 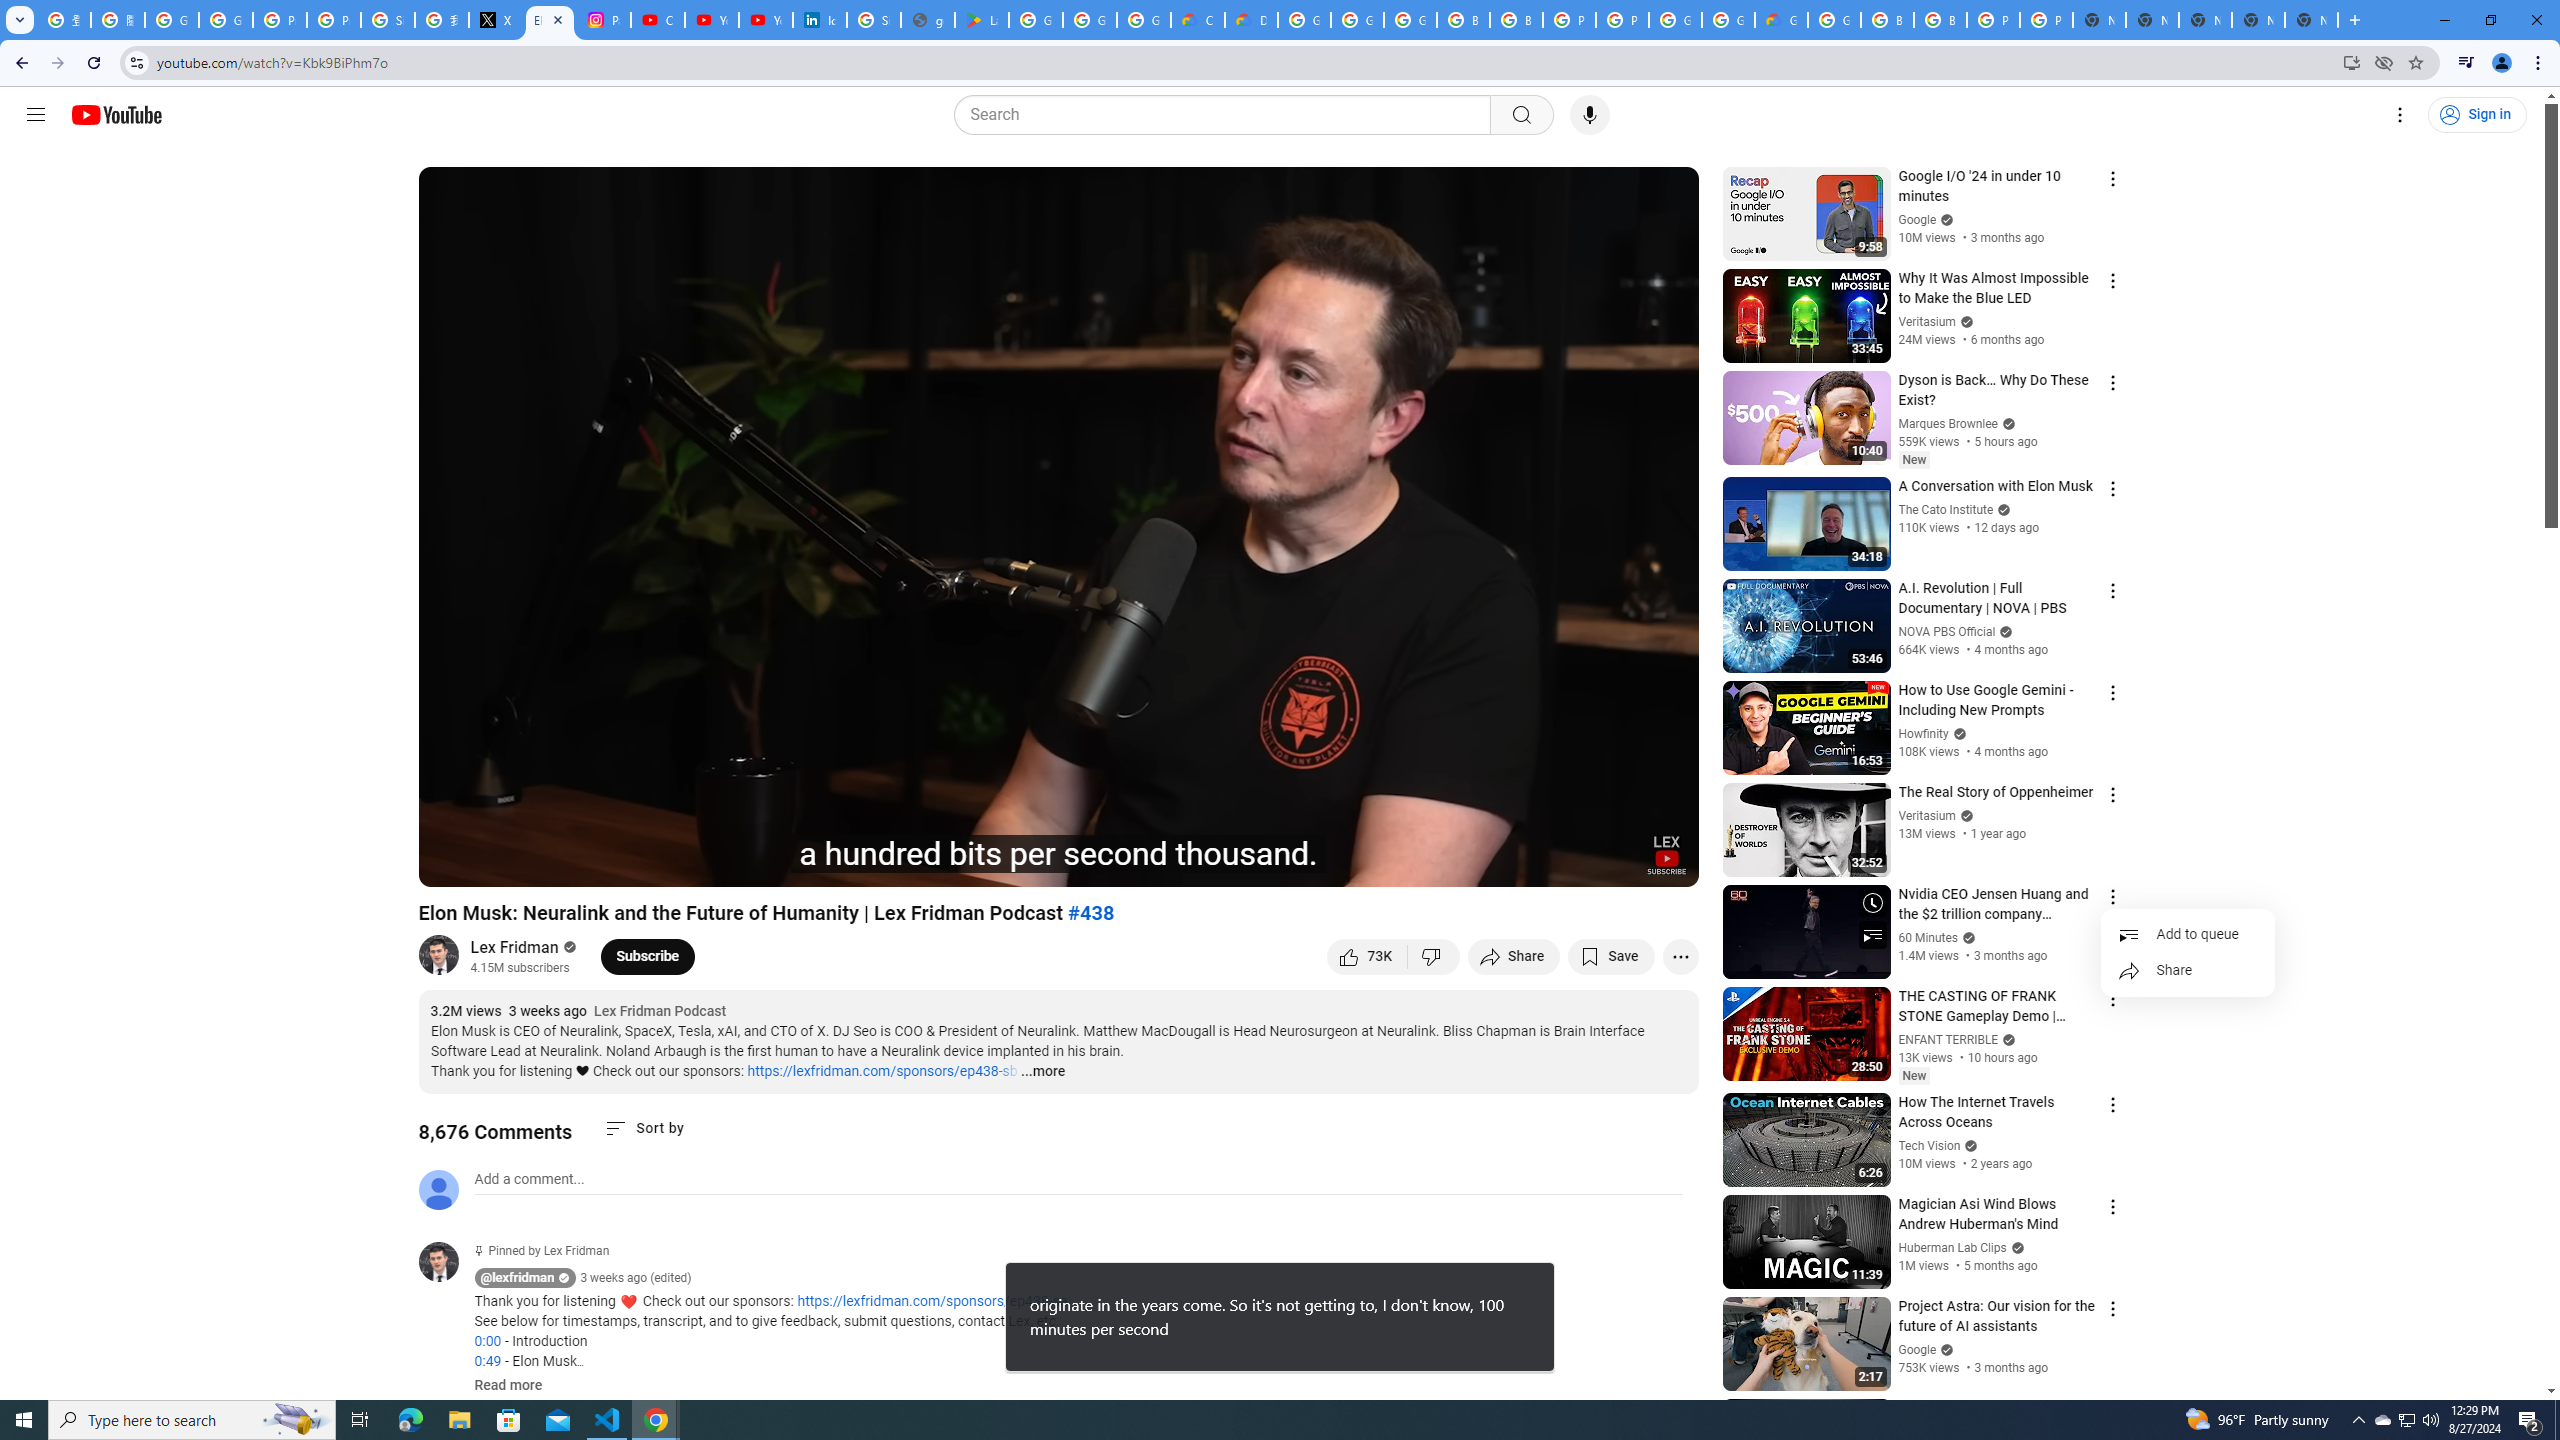 What do you see at coordinates (1666, 855) in the screenshot?
I see `Channel watermark` at bounding box center [1666, 855].